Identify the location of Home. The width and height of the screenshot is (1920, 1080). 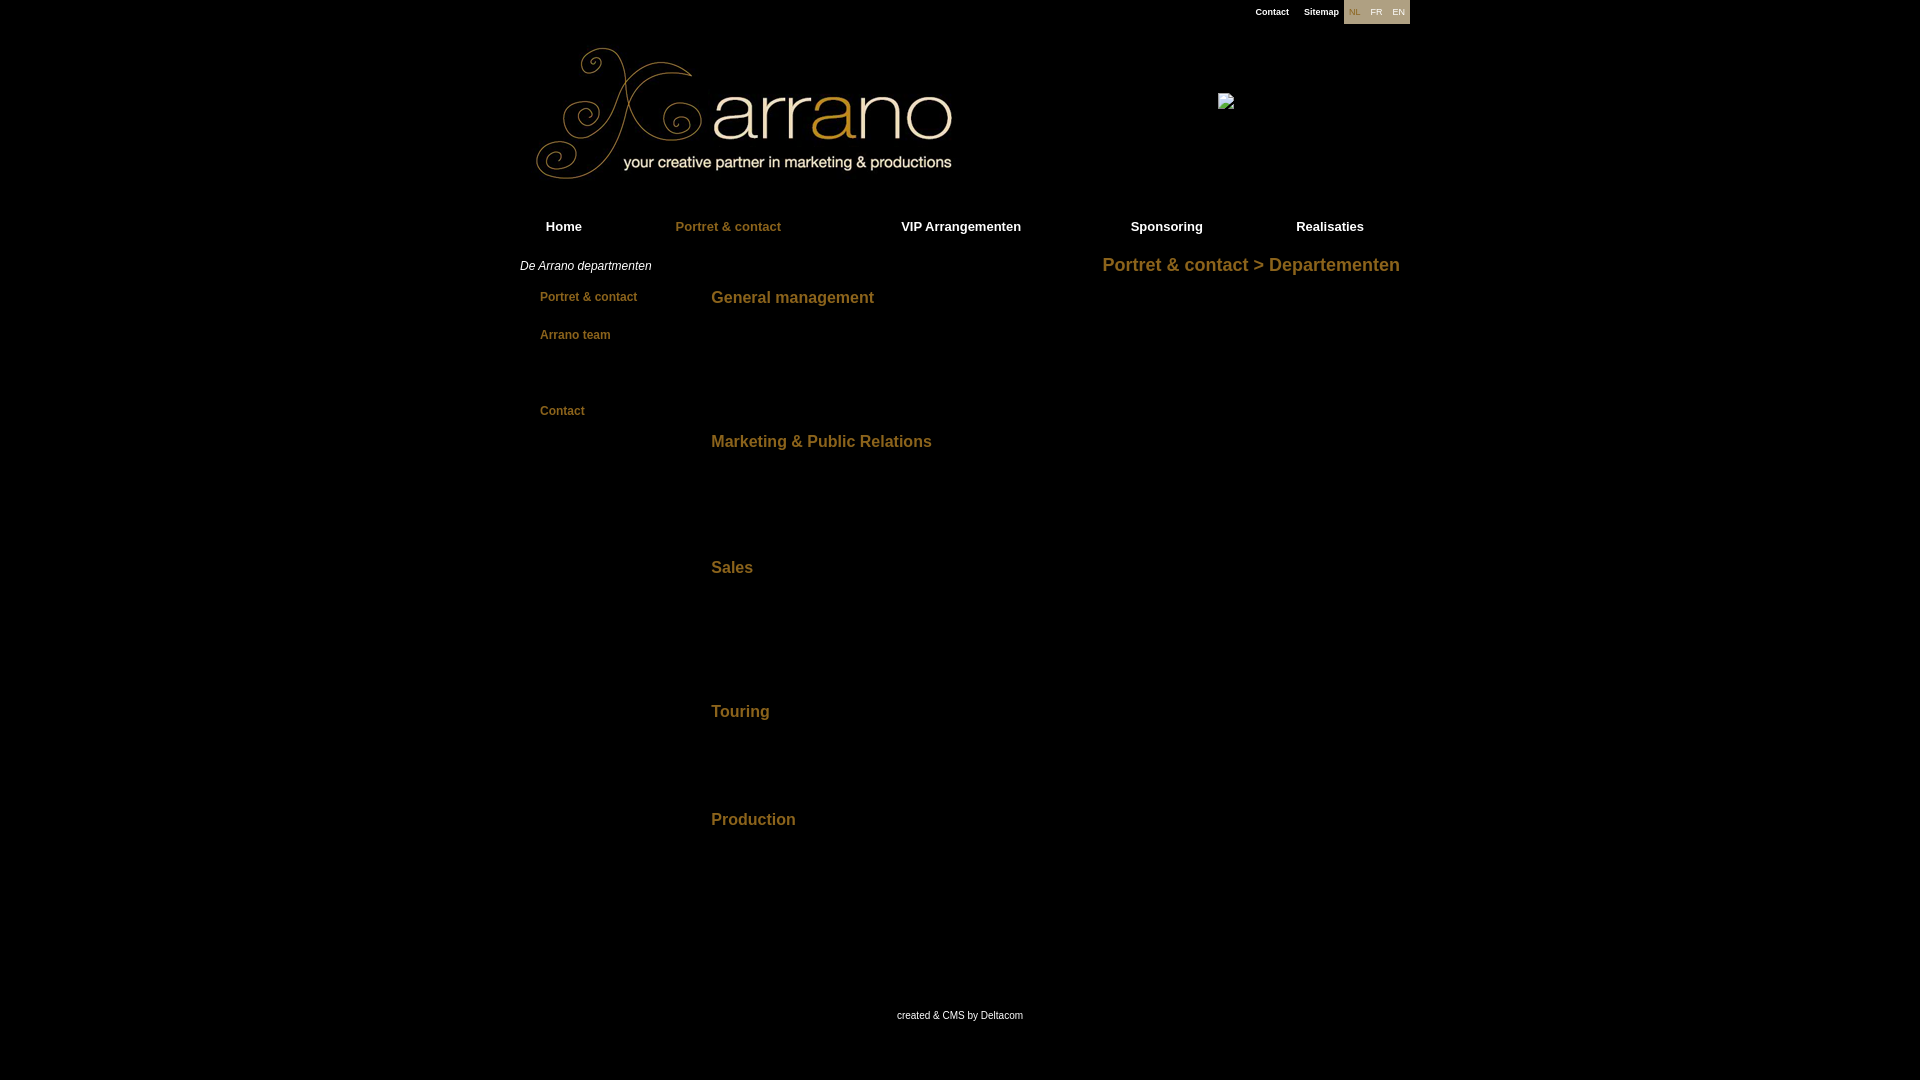
(564, 226).